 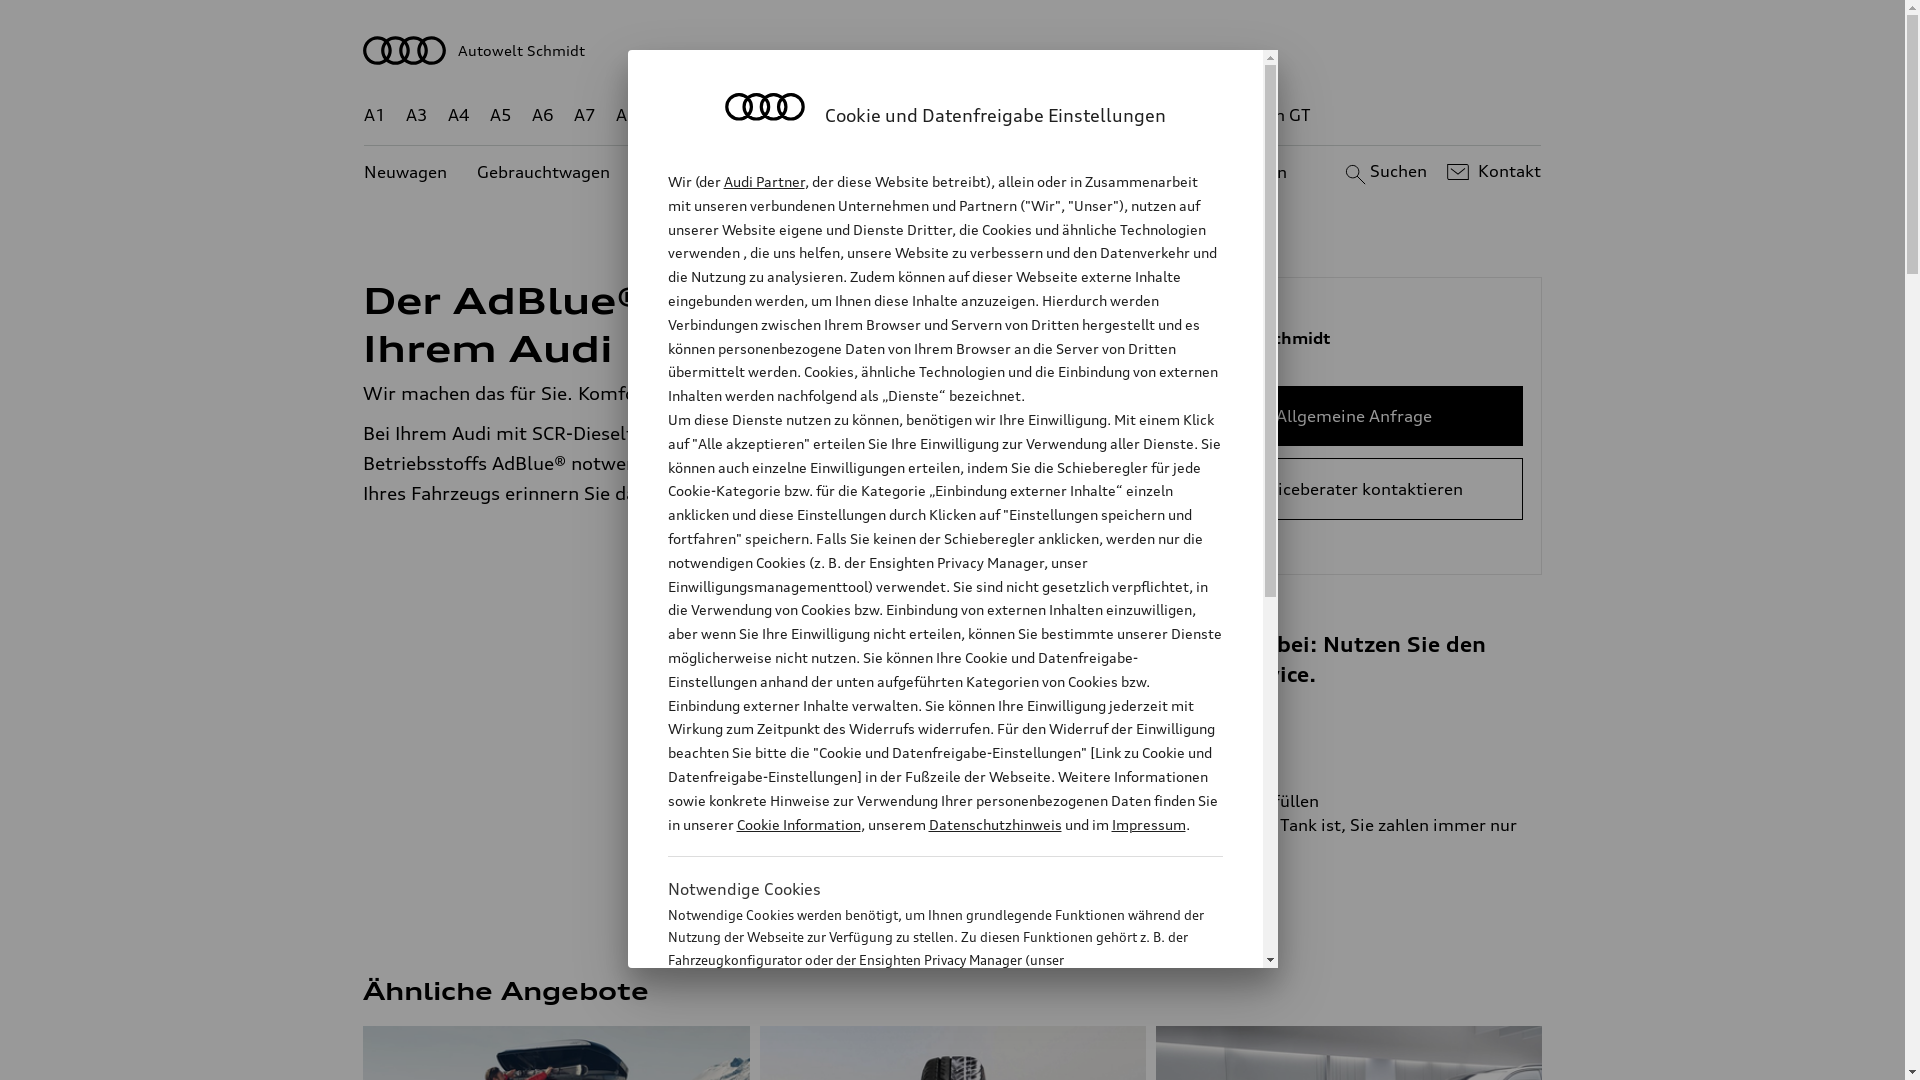 I want to click on RS, so click(x=1136, y=116).